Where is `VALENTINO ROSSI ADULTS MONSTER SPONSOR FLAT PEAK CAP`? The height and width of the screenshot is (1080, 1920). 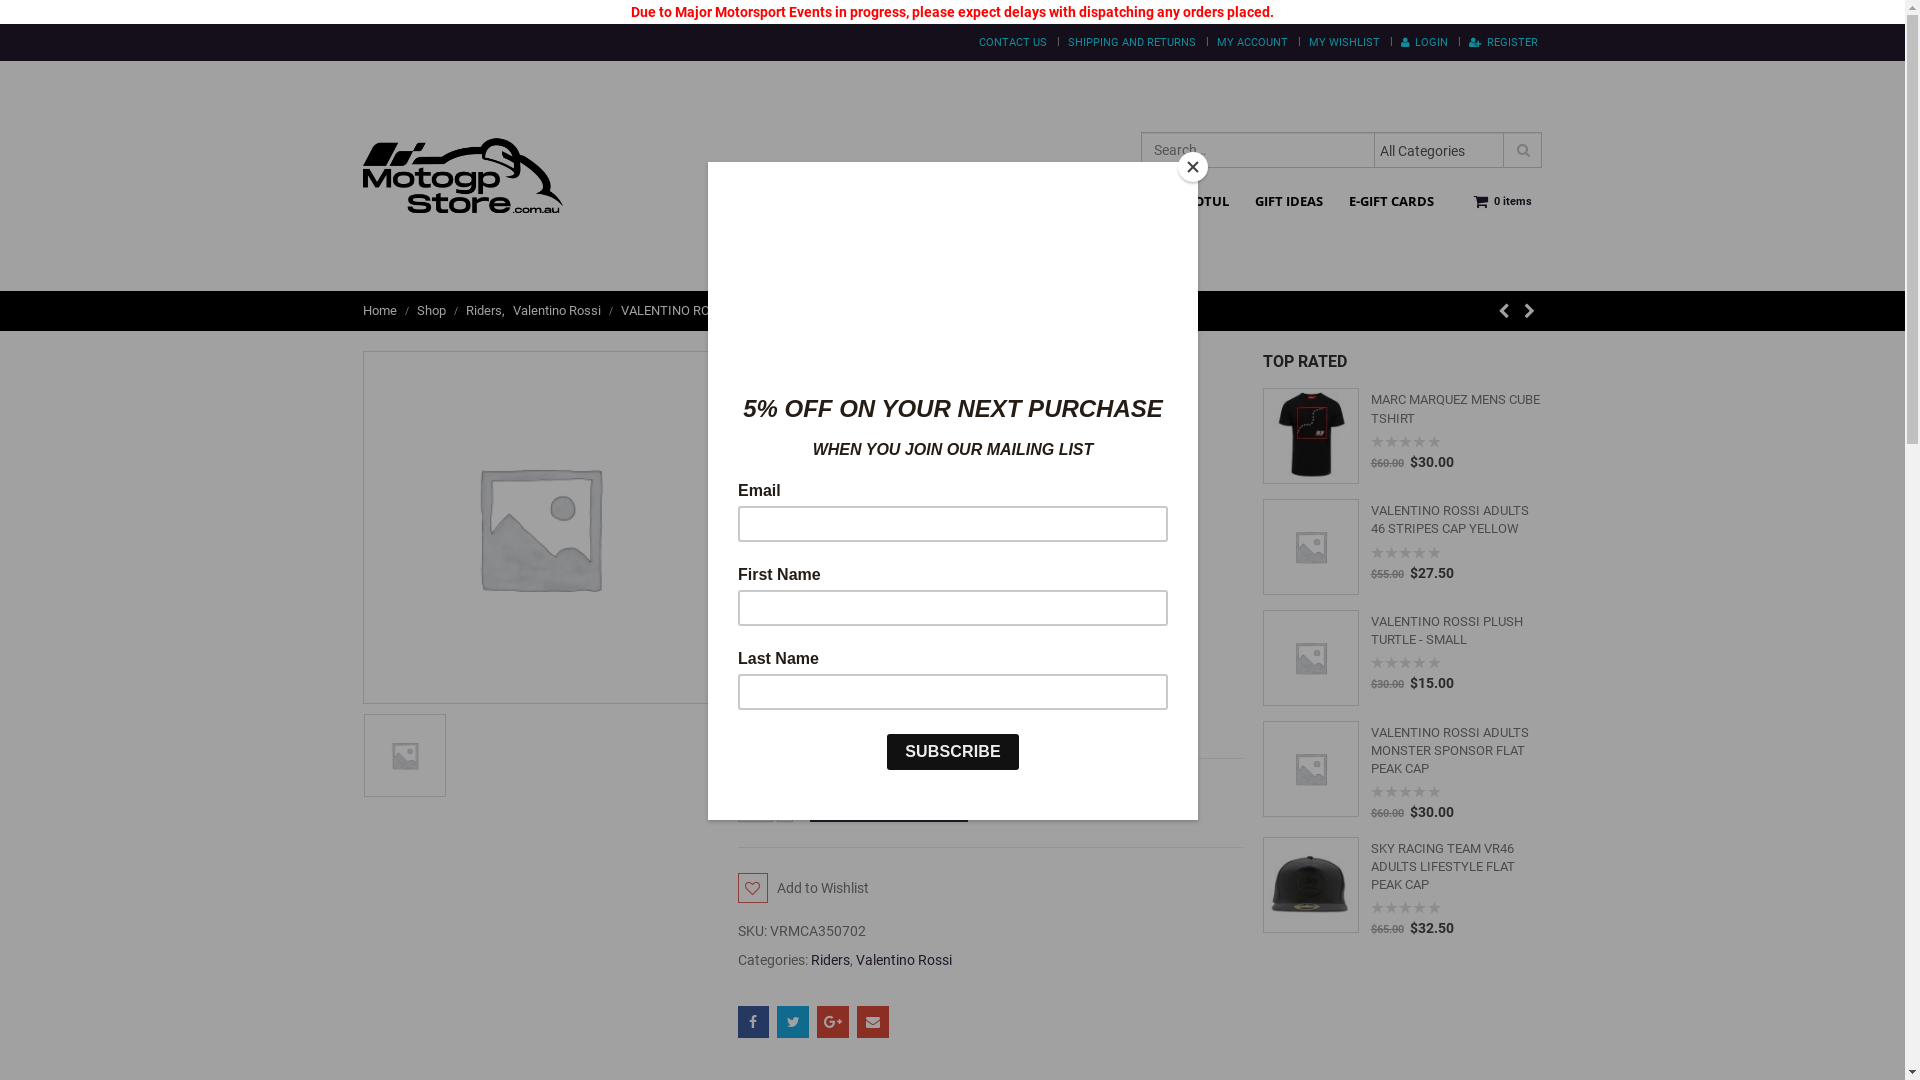
VALENTINO ROSSI ADULTS MONSTER SPONSOR FLAT PEAK CAP is located at coordinates (1310, 769).